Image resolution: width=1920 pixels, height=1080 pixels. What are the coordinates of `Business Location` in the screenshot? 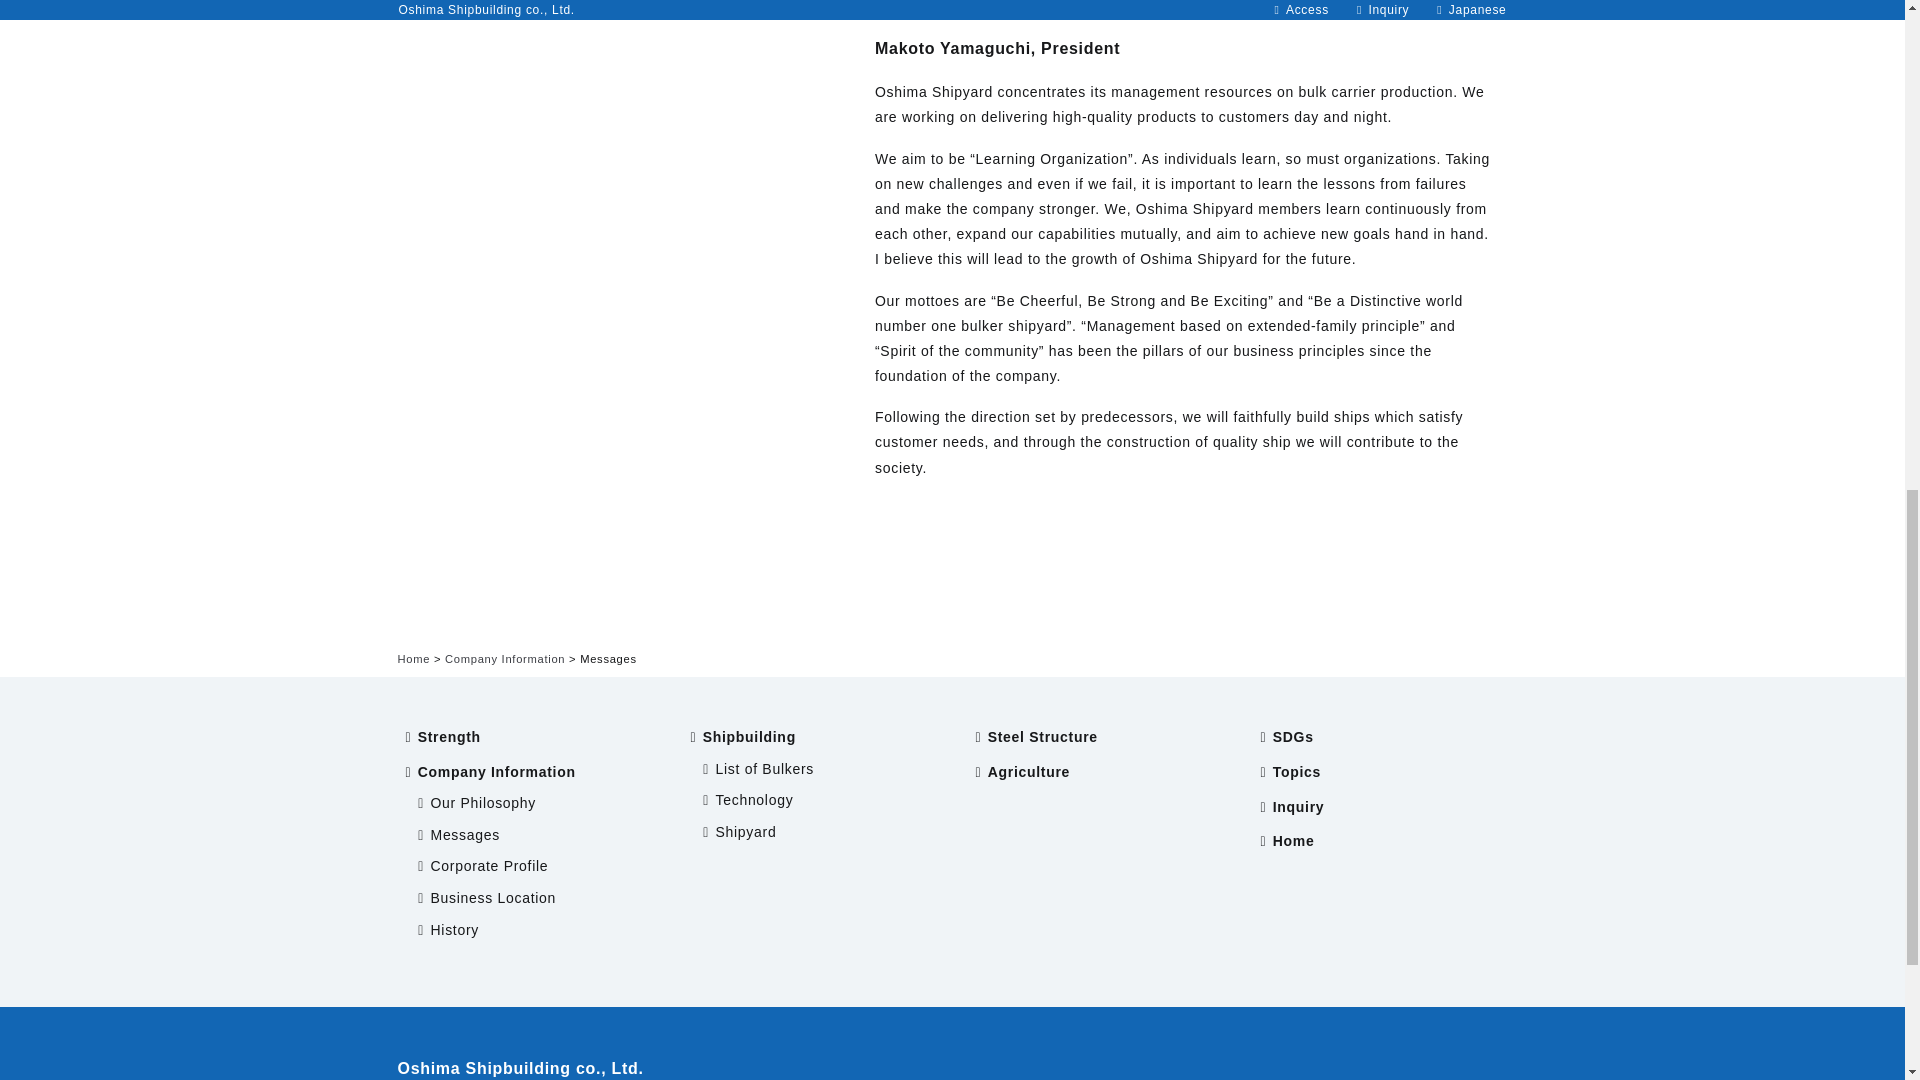 It's located at (493, 898).